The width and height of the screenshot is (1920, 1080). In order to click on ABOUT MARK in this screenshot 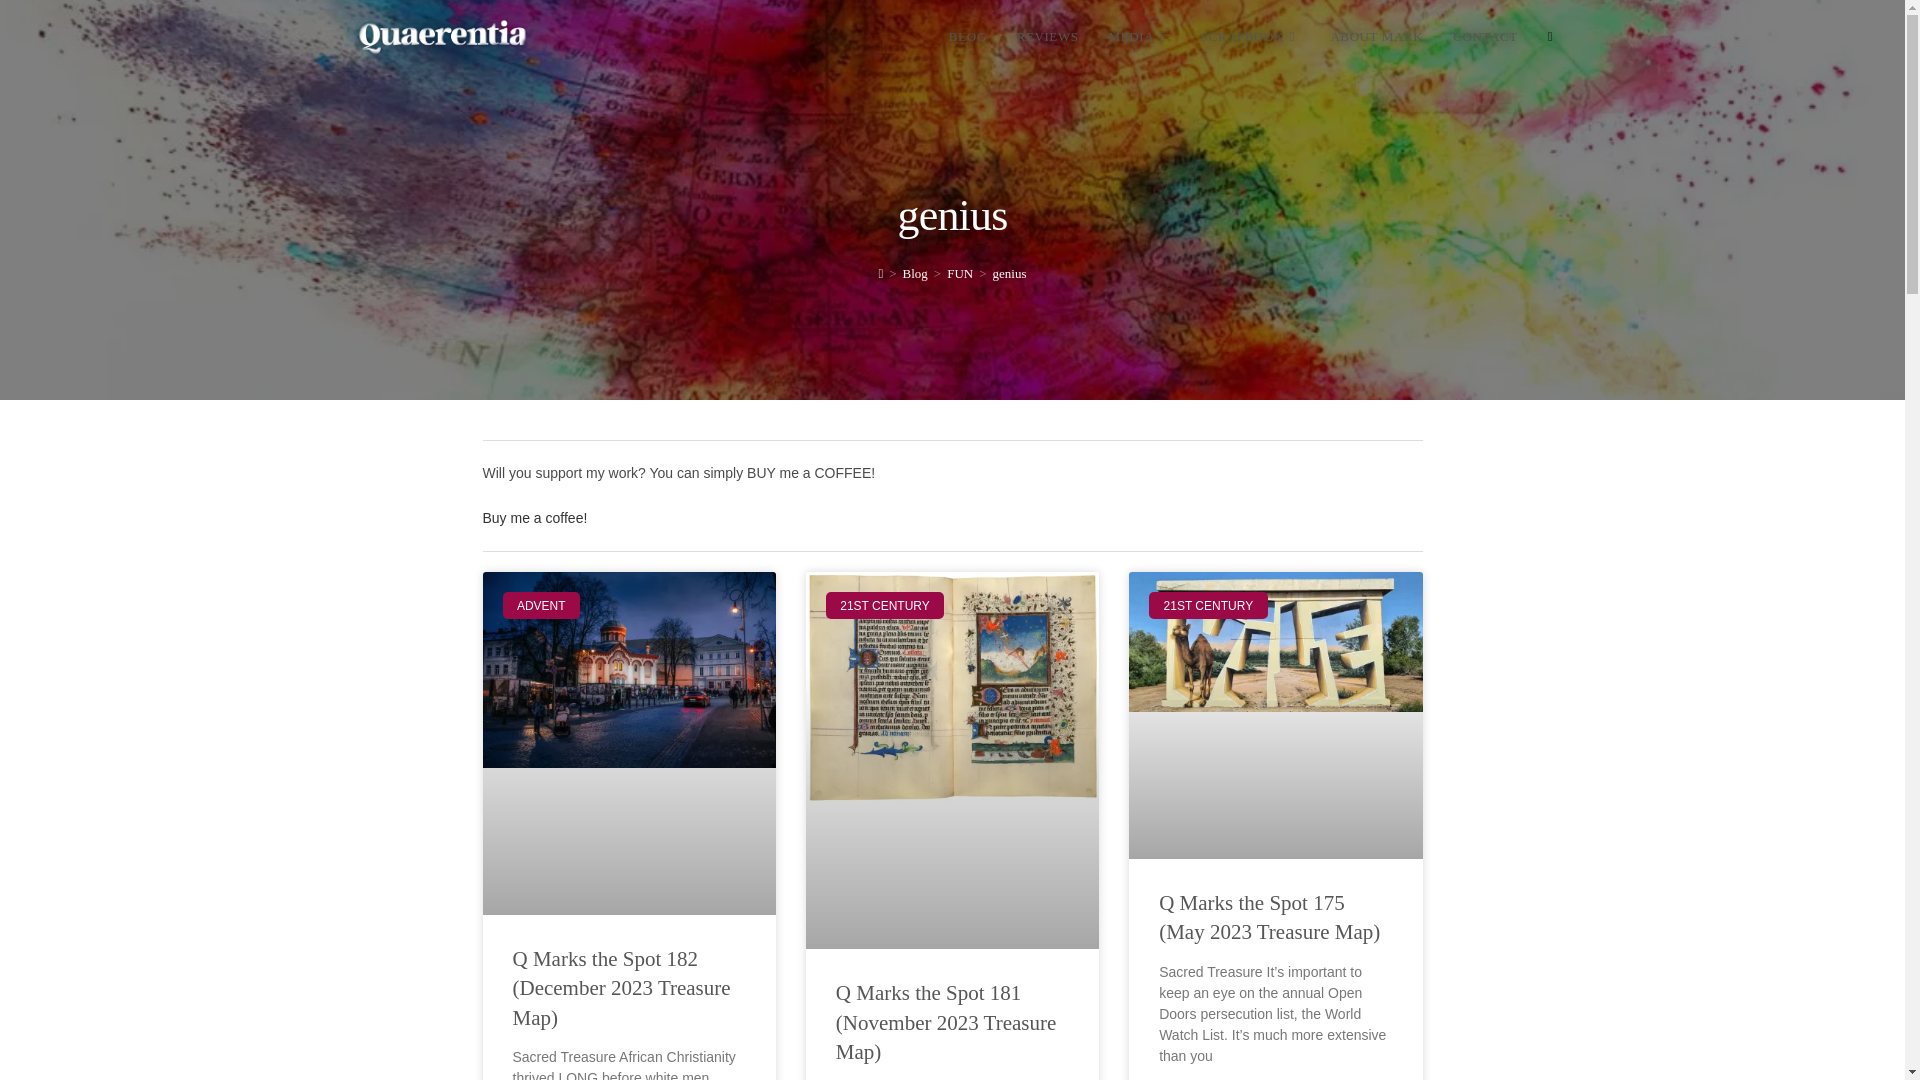, I will do `click(1376, 37)`.